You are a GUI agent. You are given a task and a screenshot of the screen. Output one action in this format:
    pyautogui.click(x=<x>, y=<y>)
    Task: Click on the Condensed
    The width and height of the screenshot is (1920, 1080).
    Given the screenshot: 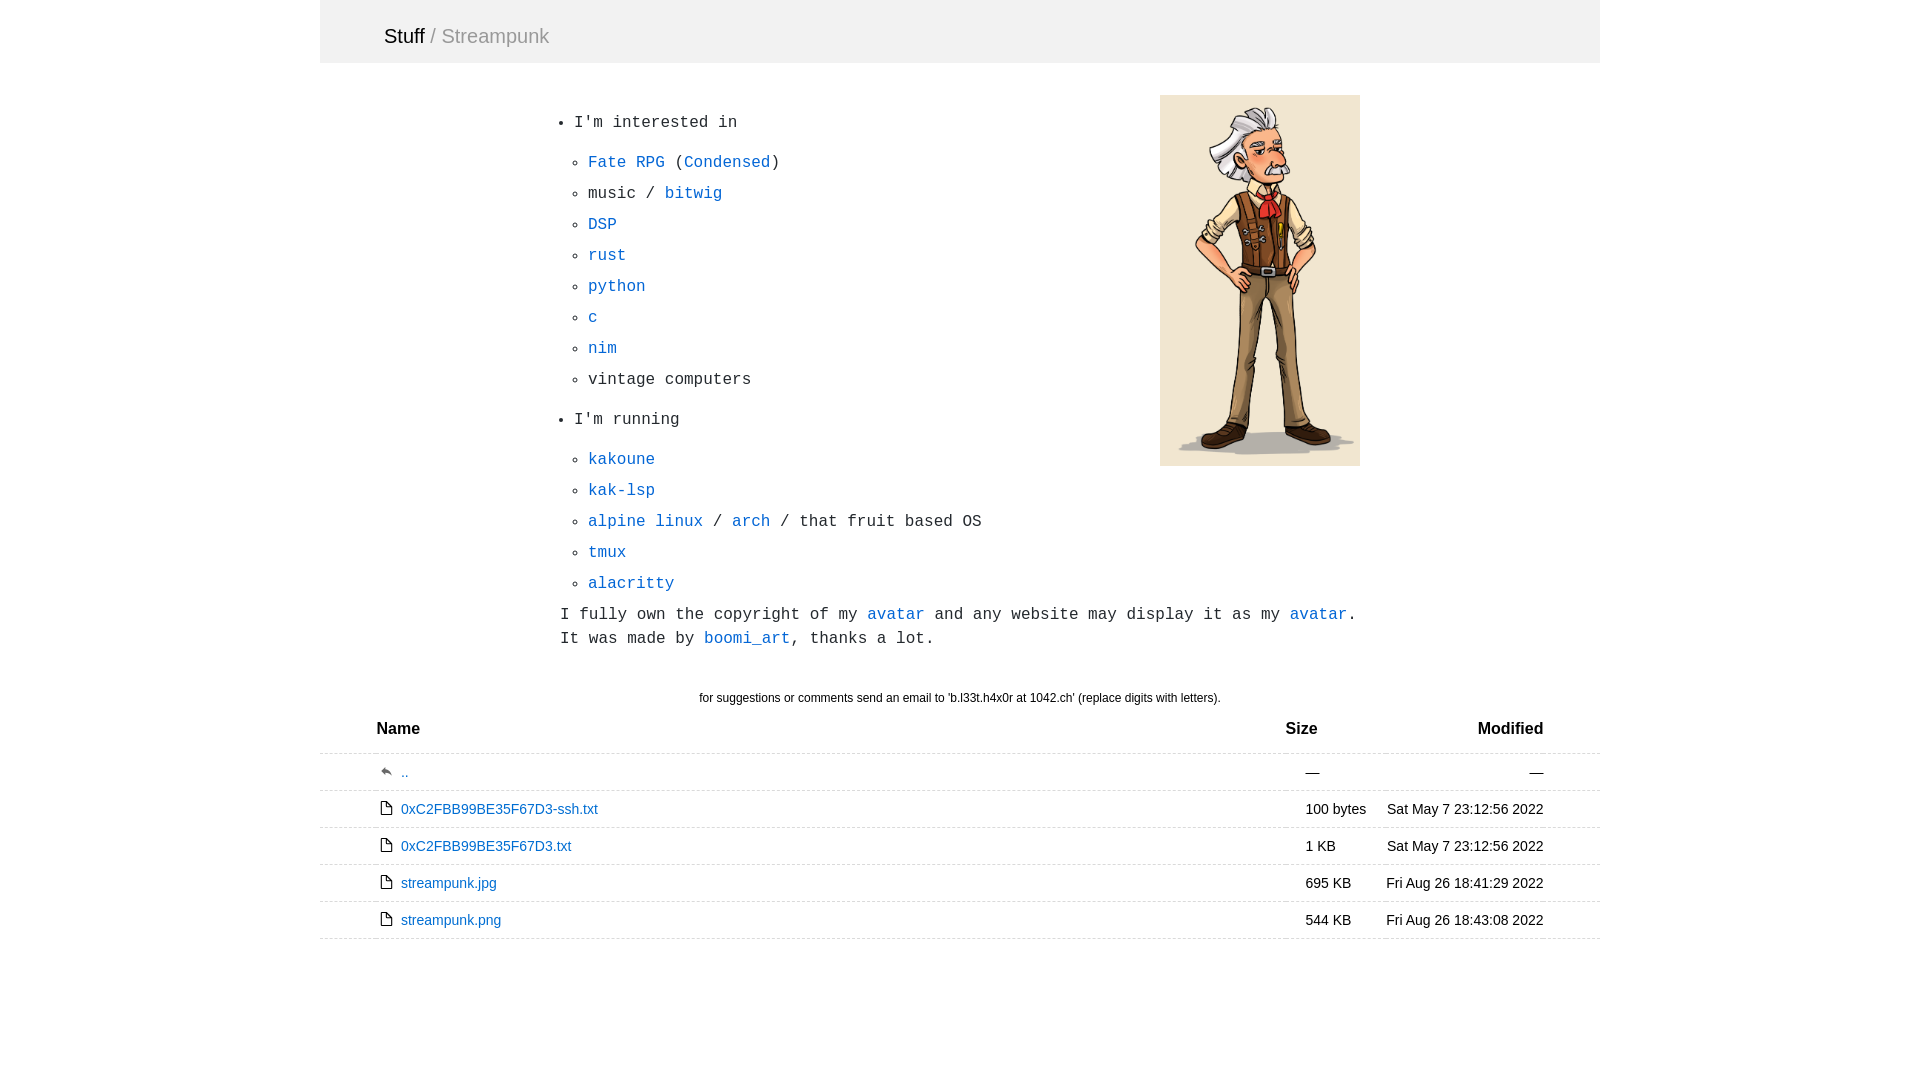 What is the action you would take?
    pyautogui.click(x=727, y=163)
    